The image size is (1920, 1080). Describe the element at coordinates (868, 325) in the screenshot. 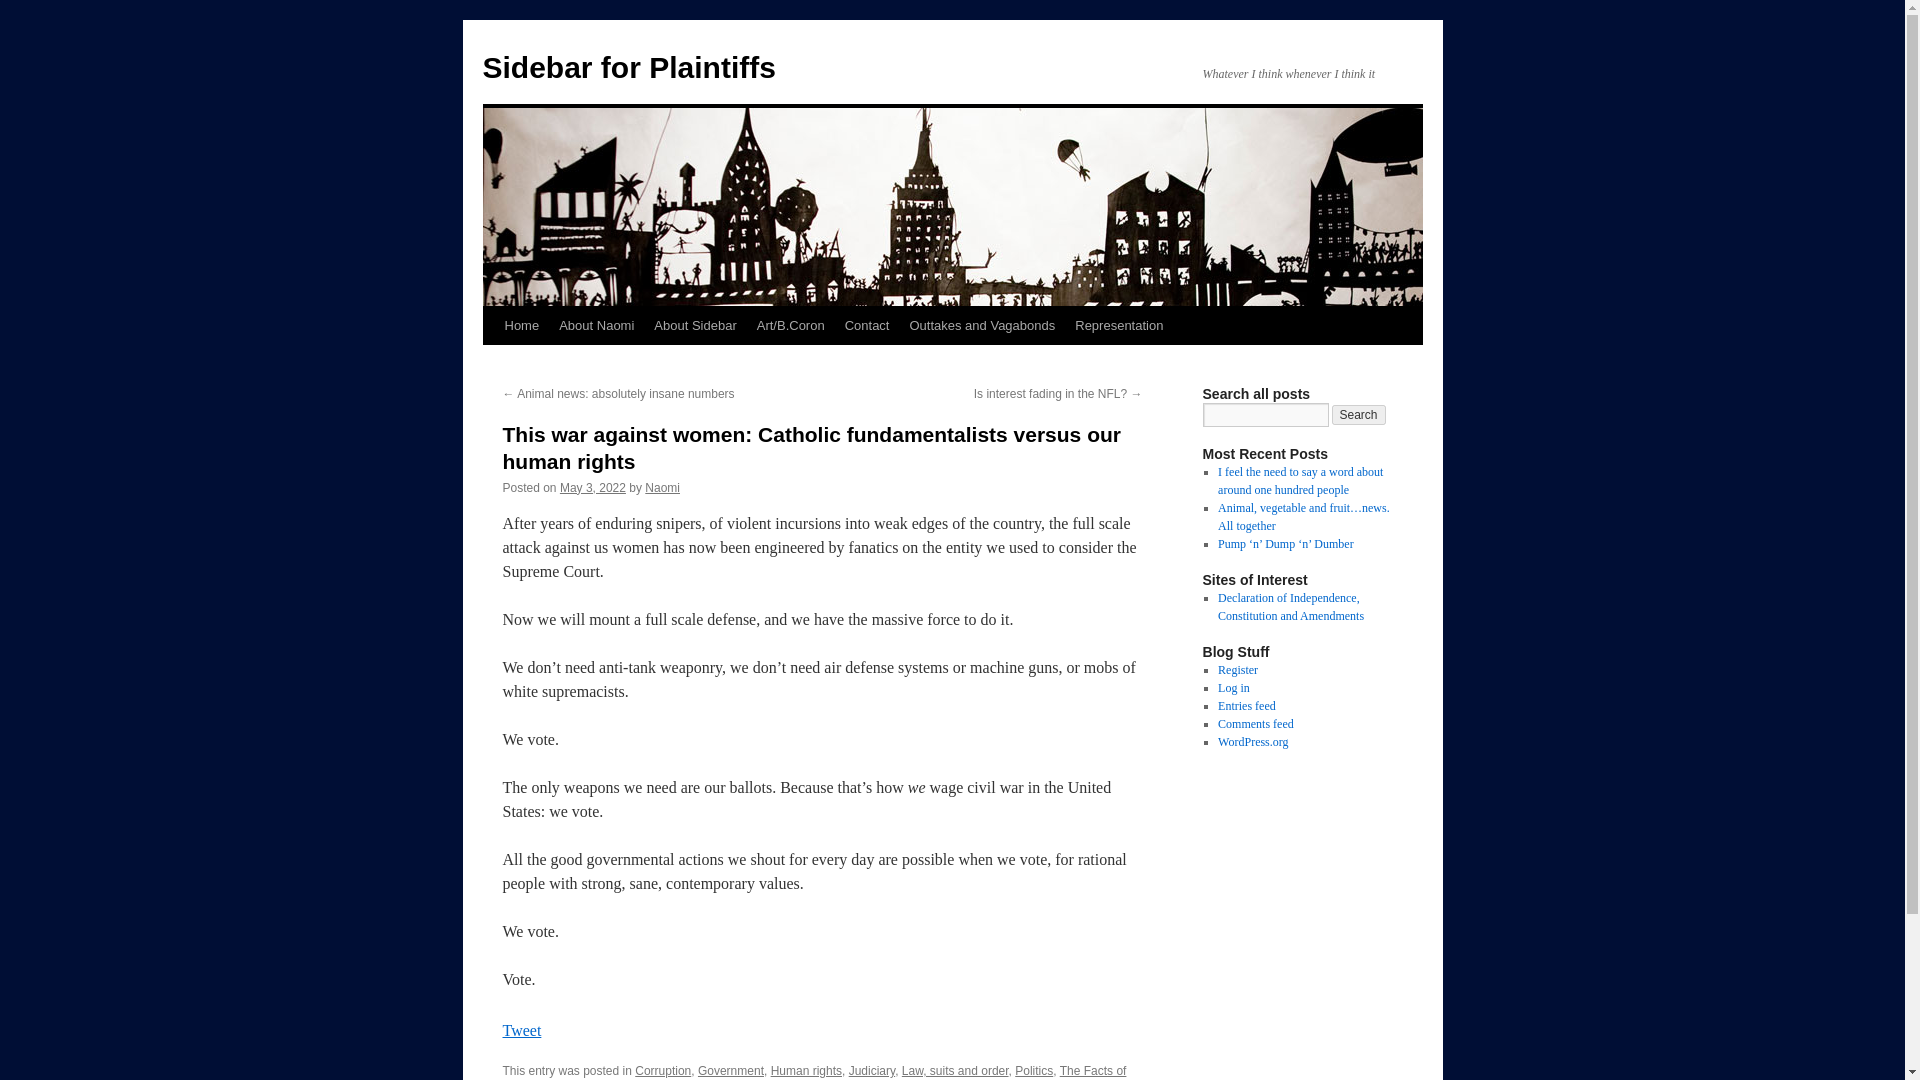

I see `Contact` at that location.